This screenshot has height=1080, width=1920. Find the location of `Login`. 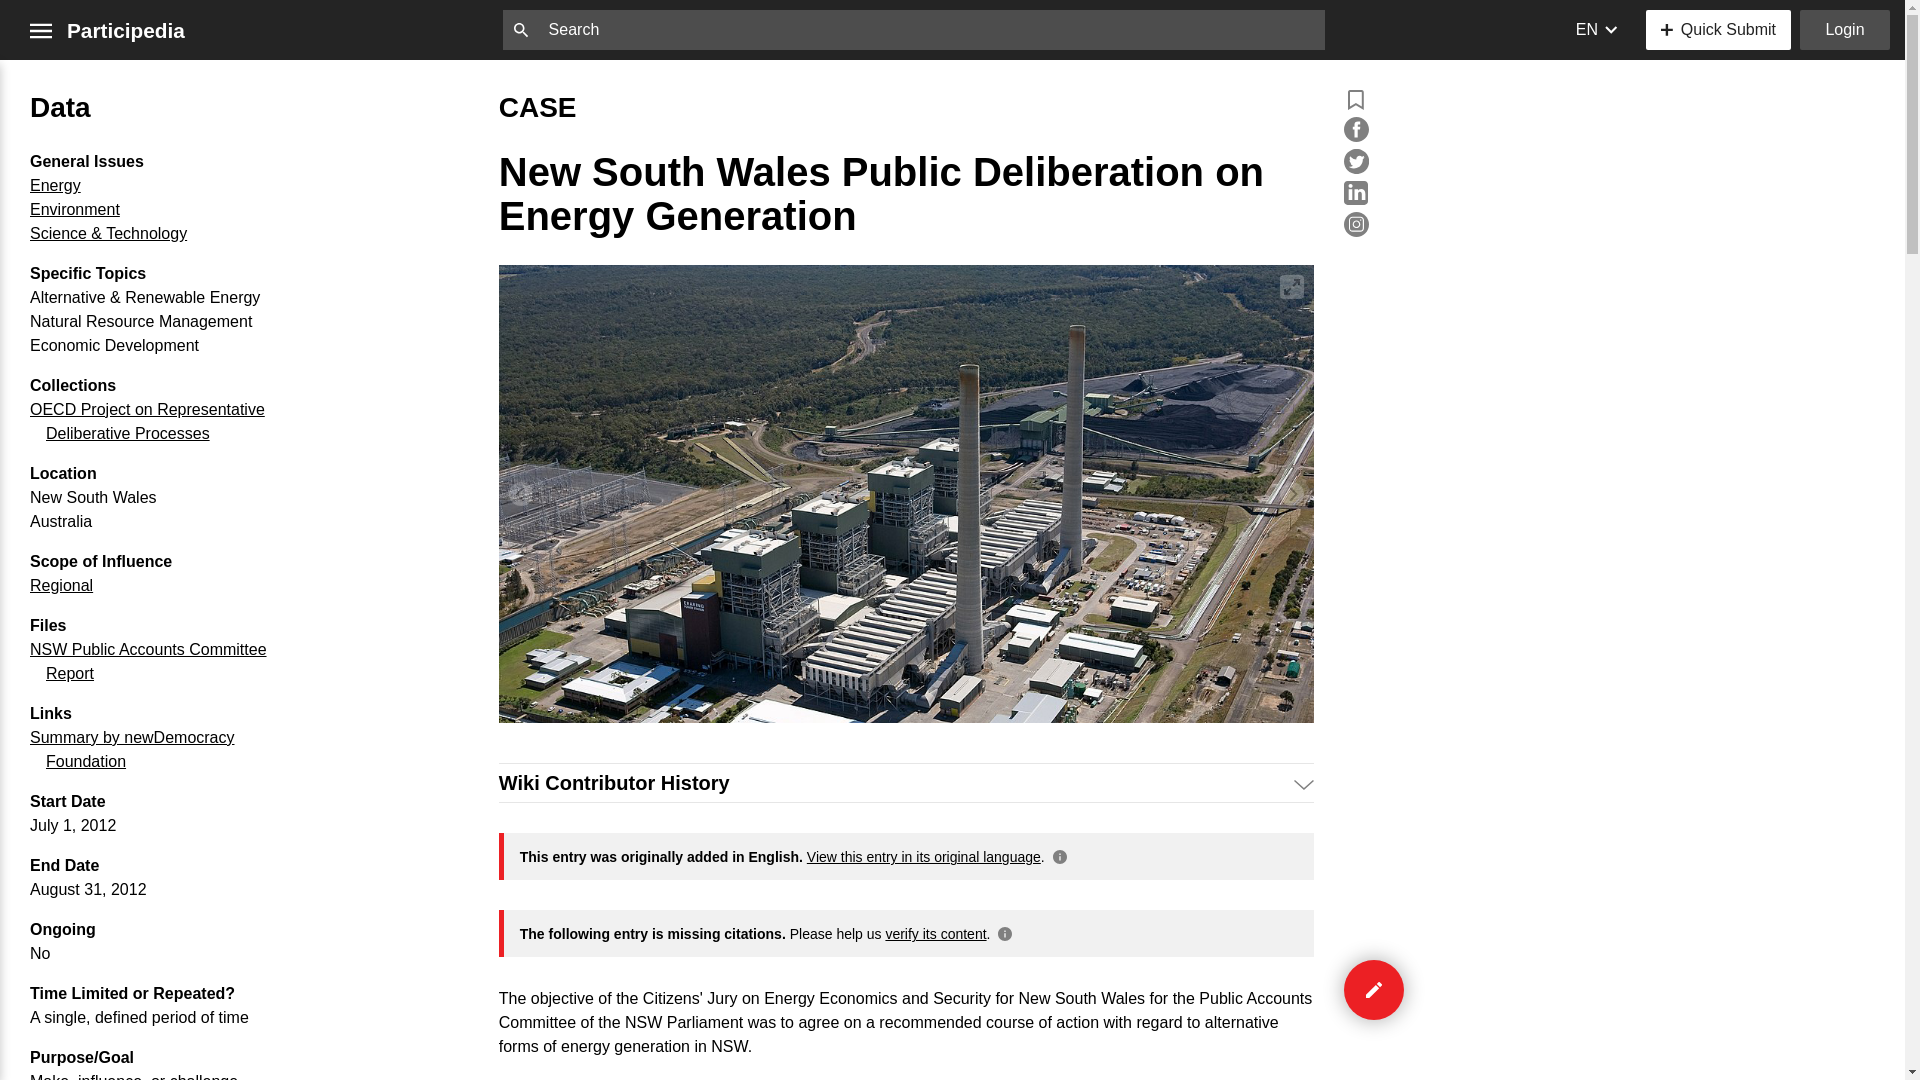

Login is located at coordinates (1844, 29).